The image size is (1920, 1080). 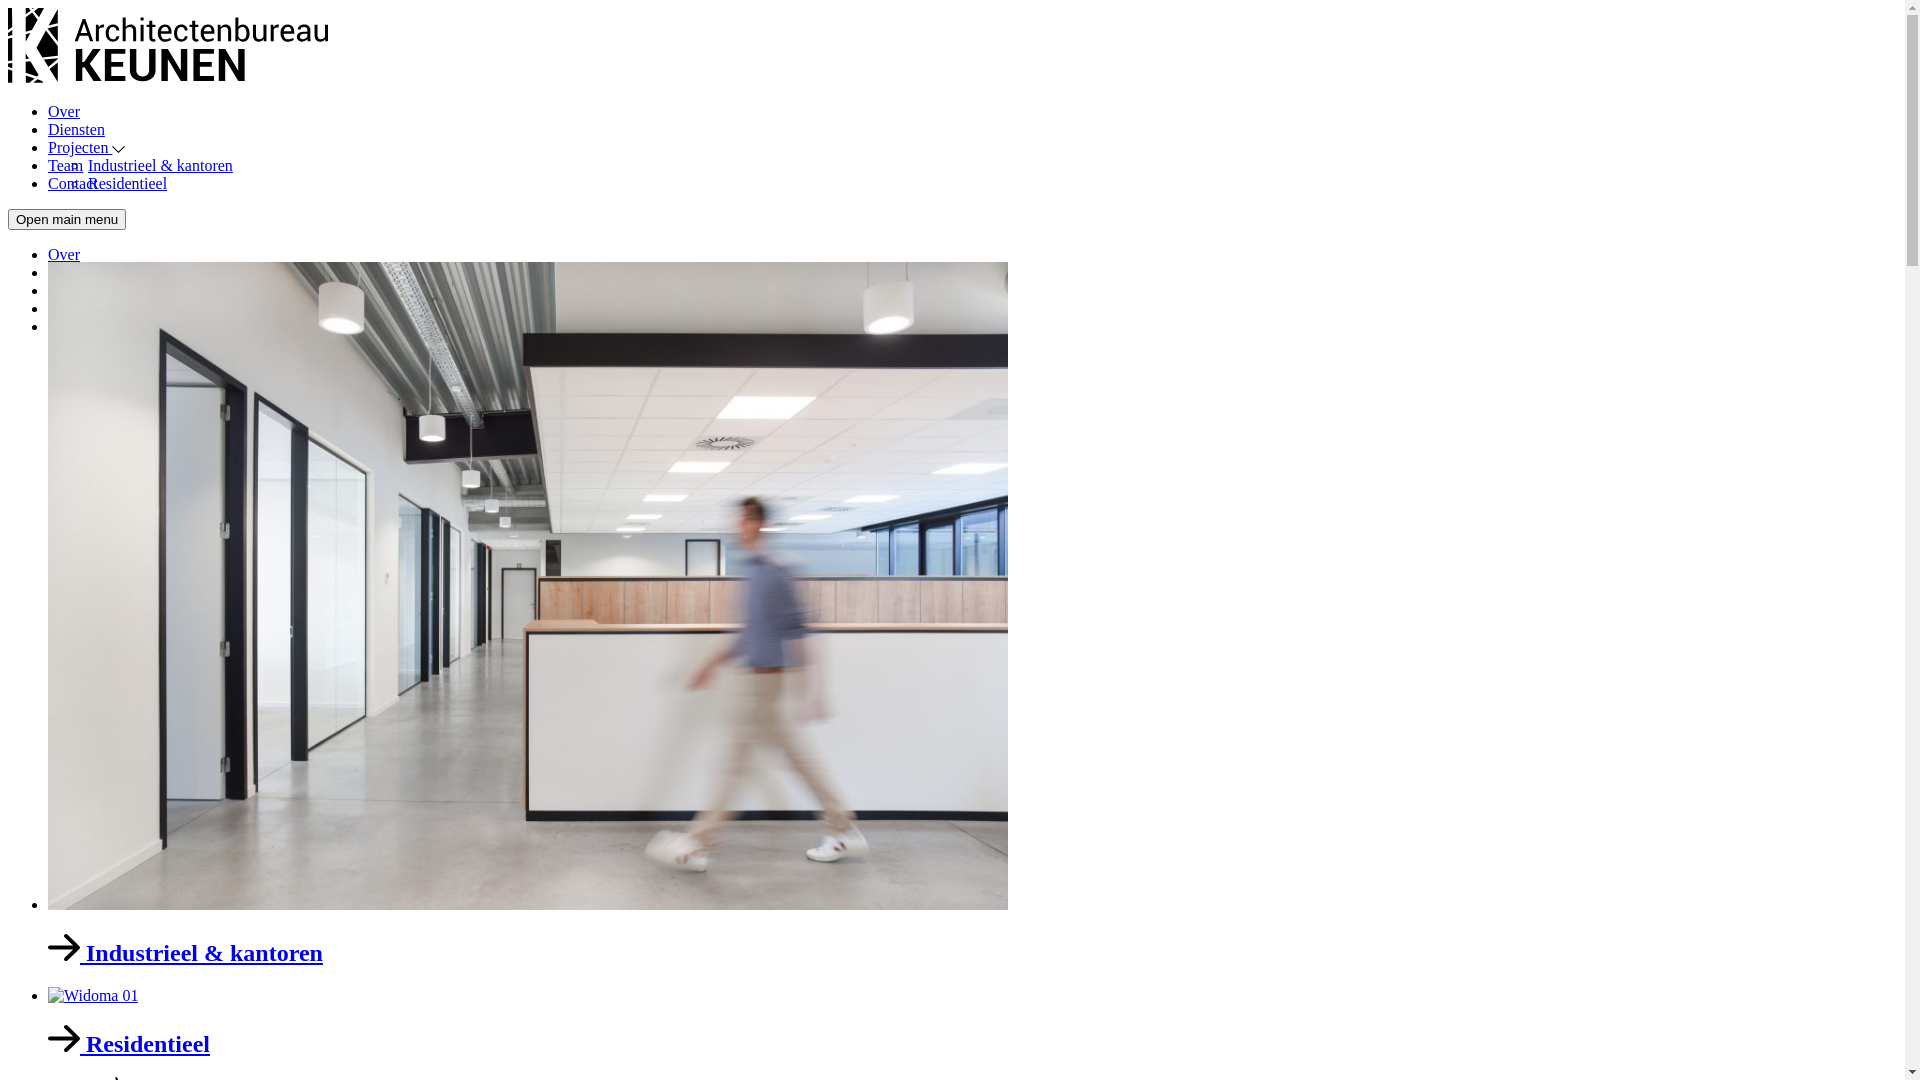 What do you see at coordinates (76, 272) in the screenshot?
I see `Diensten` at bounding box center [76, 272].